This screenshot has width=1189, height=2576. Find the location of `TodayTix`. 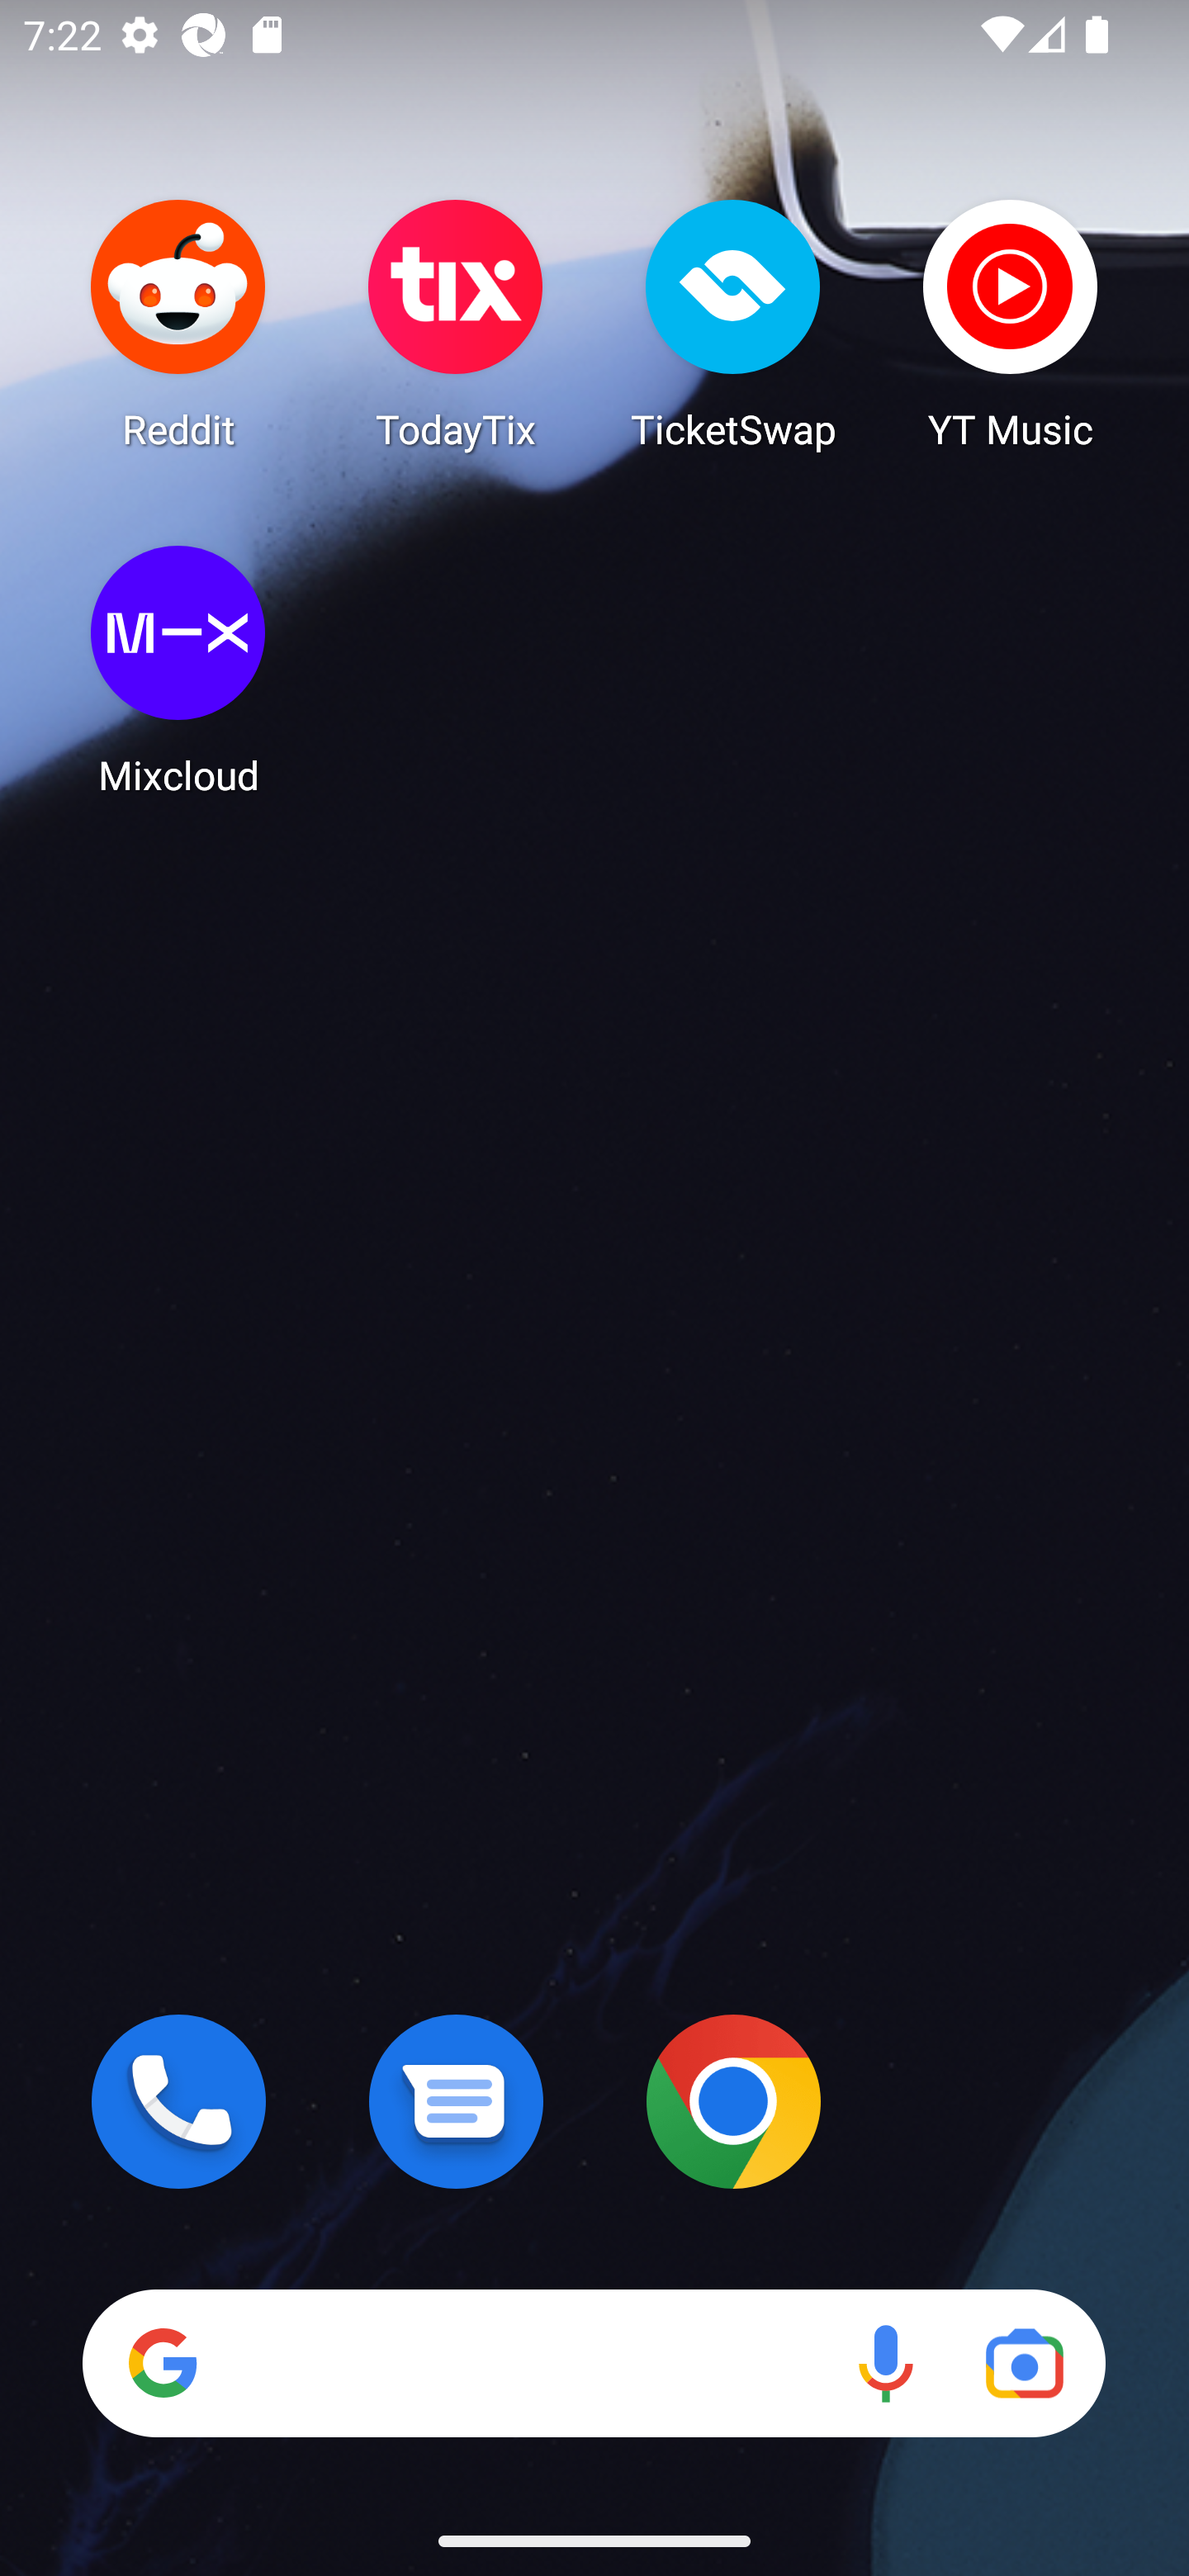

TodayTix is located at coordinates (456, 324).